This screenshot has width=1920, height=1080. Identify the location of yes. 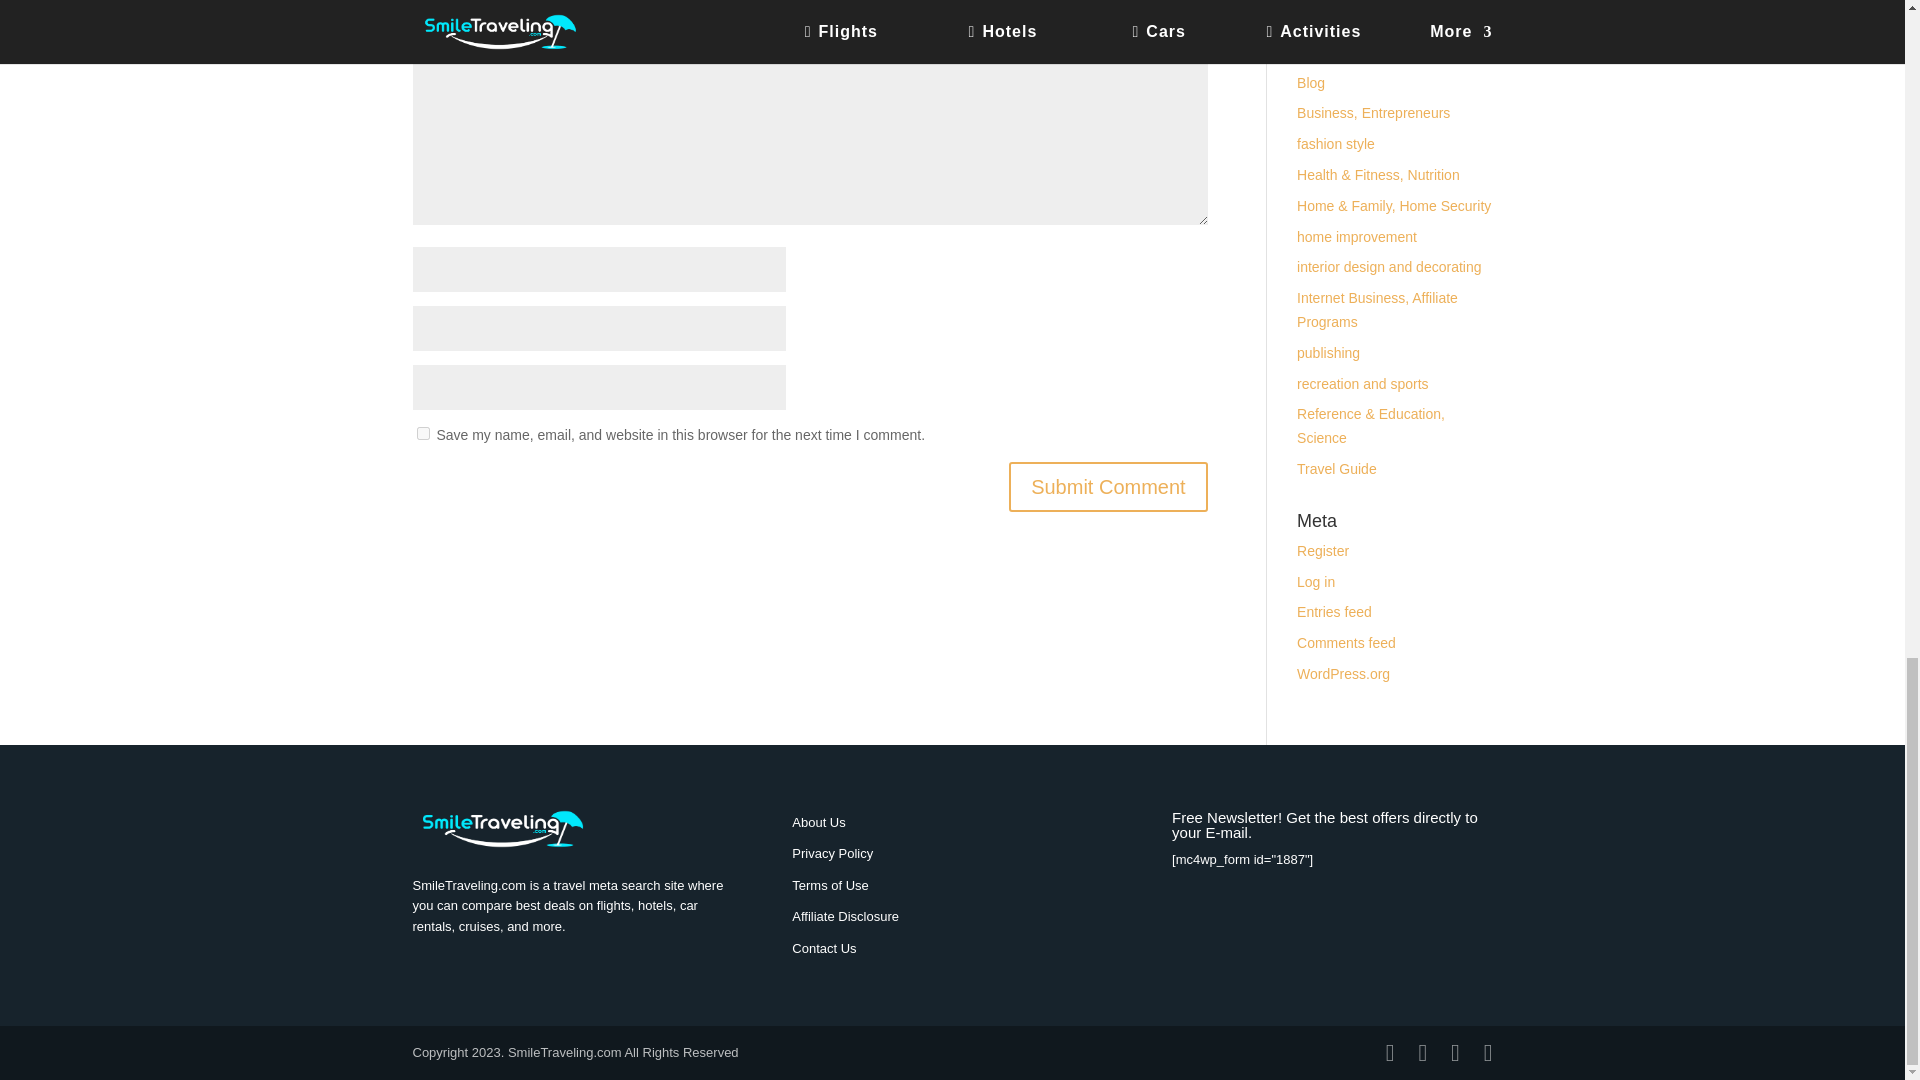
(422, 432).